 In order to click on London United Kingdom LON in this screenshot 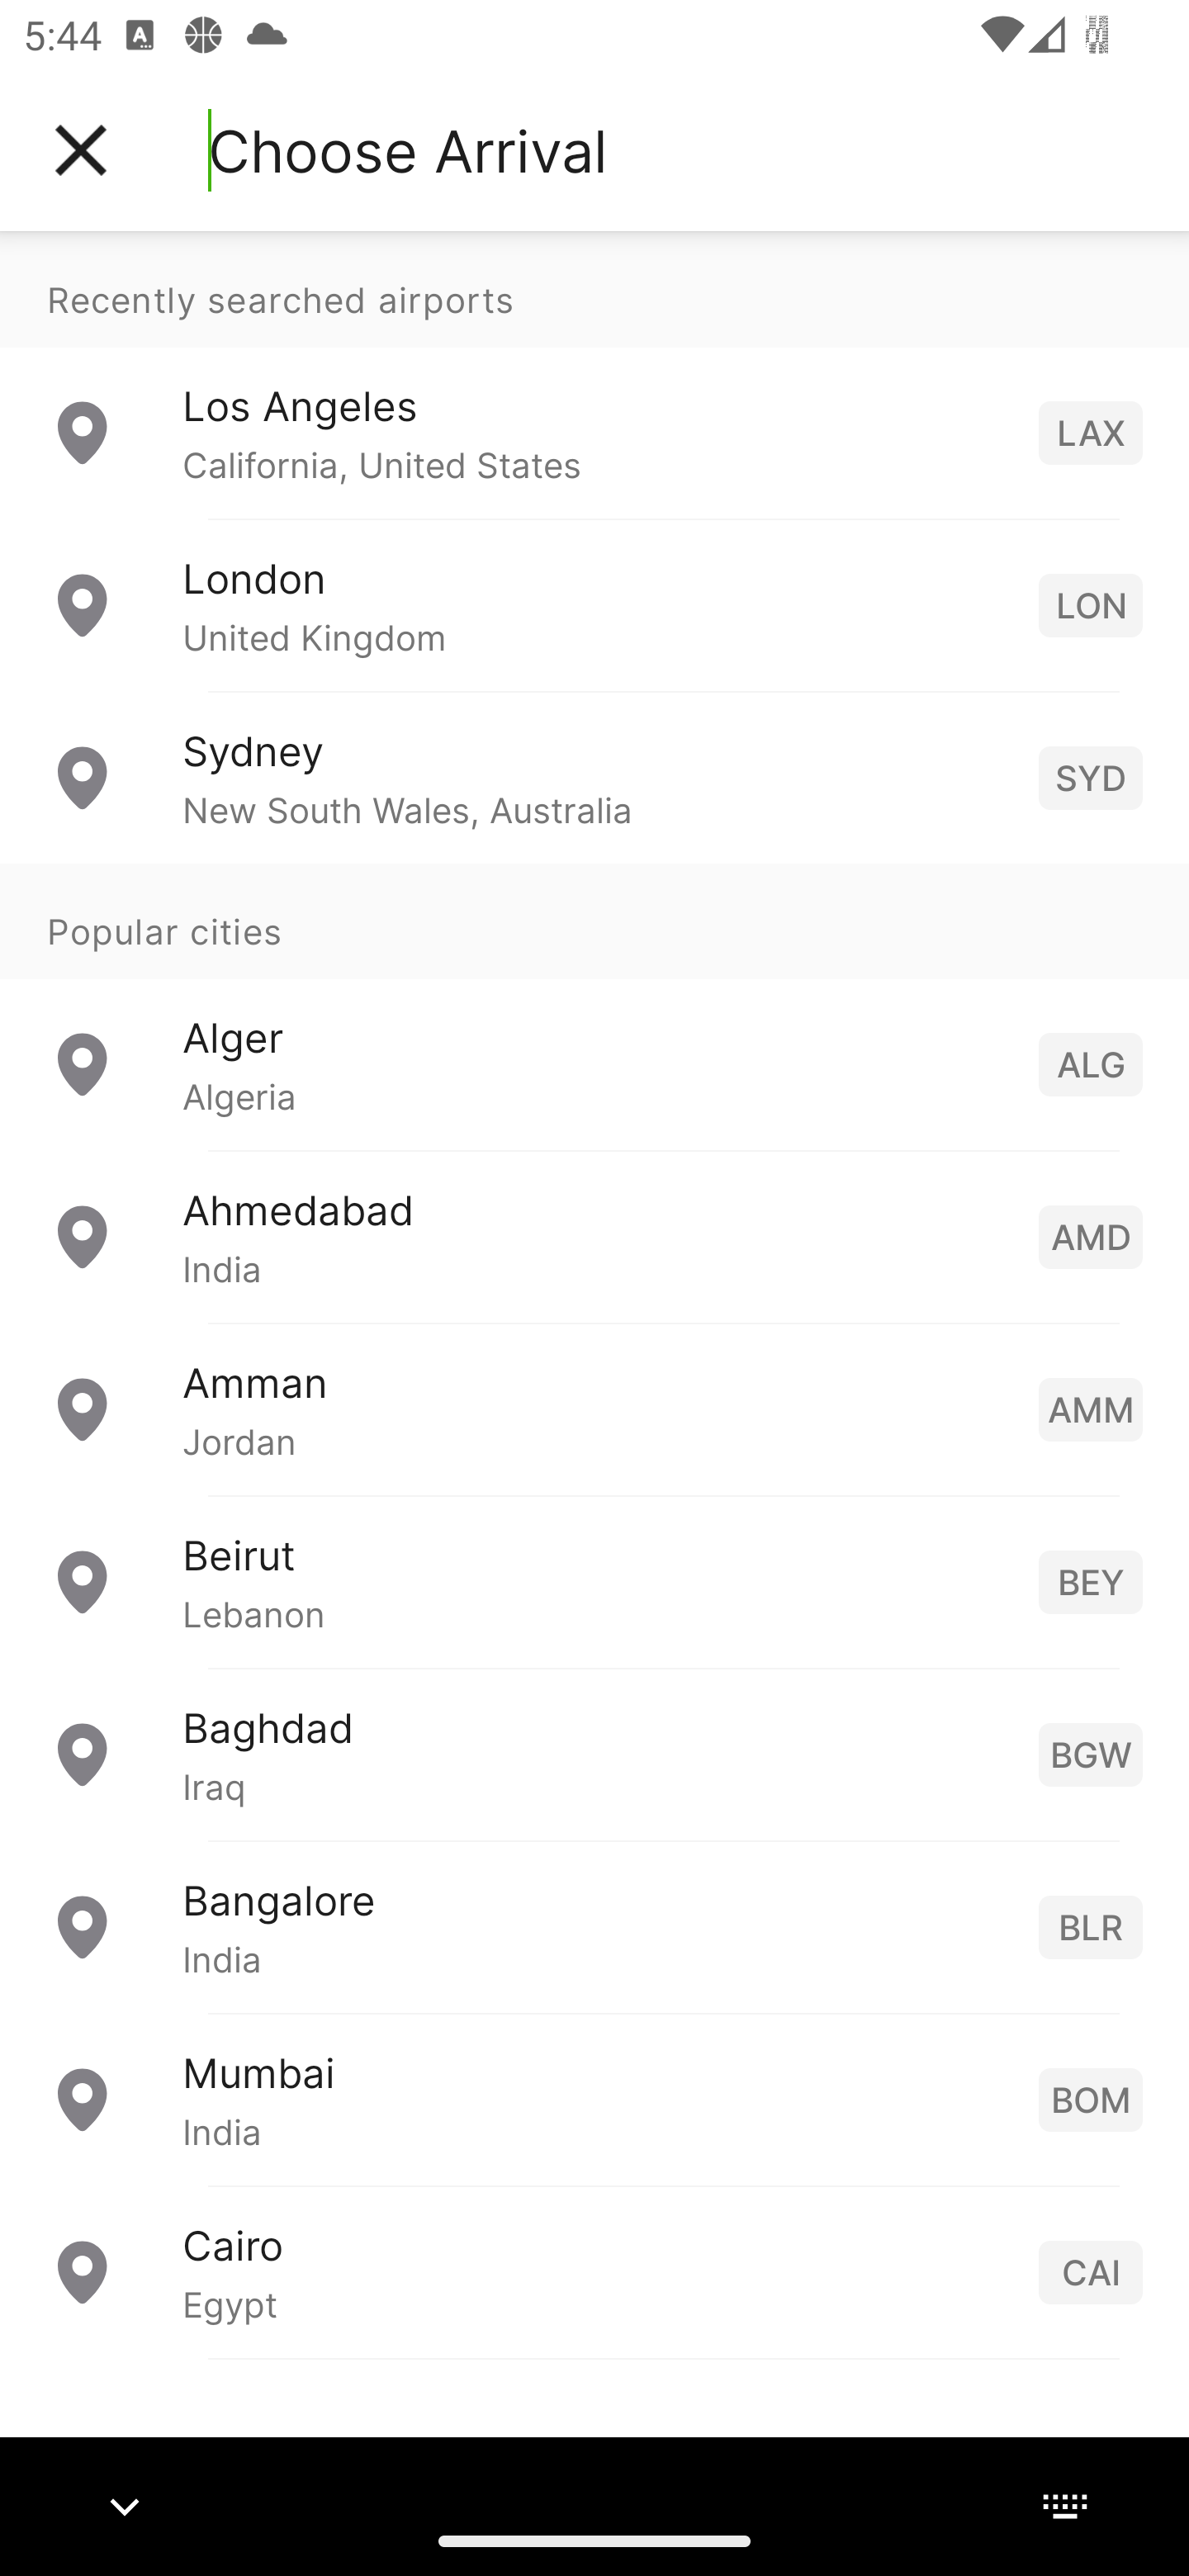, I will do `click(594, 604)`.